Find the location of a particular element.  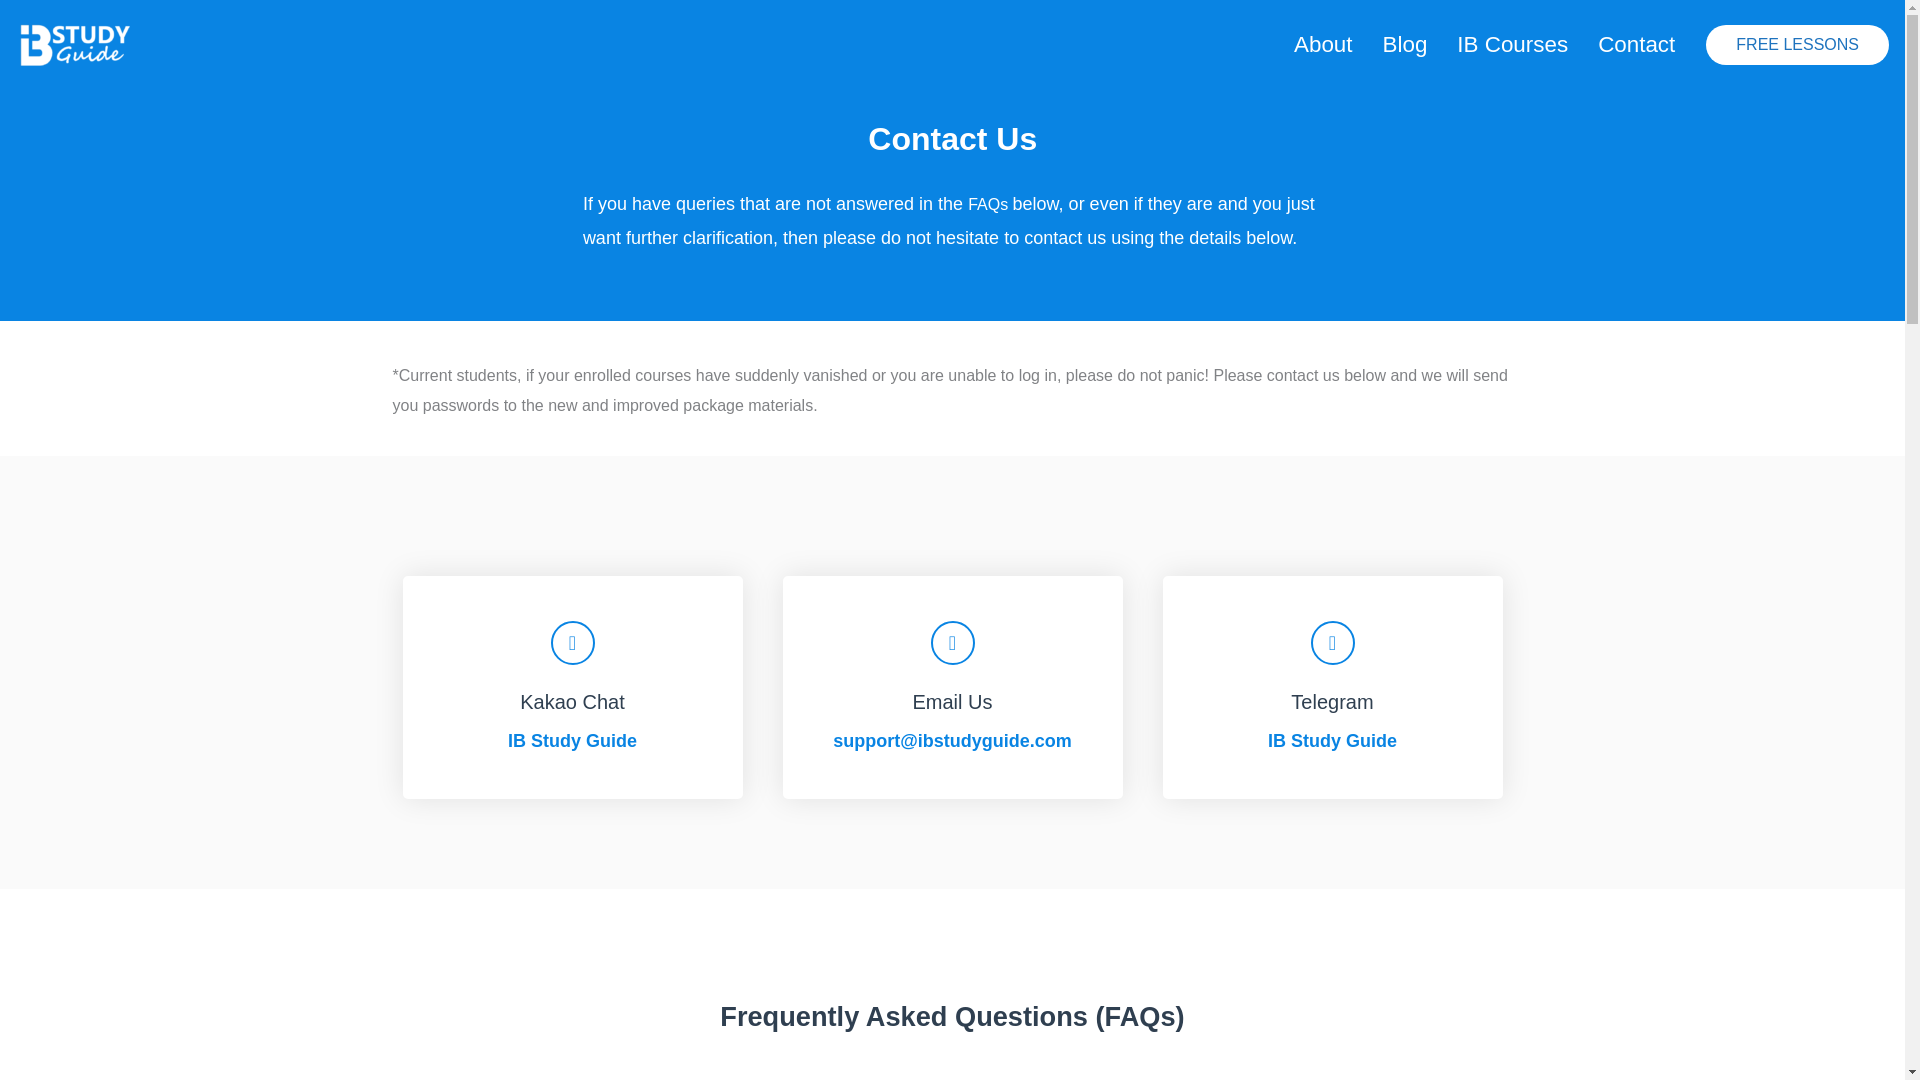

Contact is located at coordinates (1636, 44).